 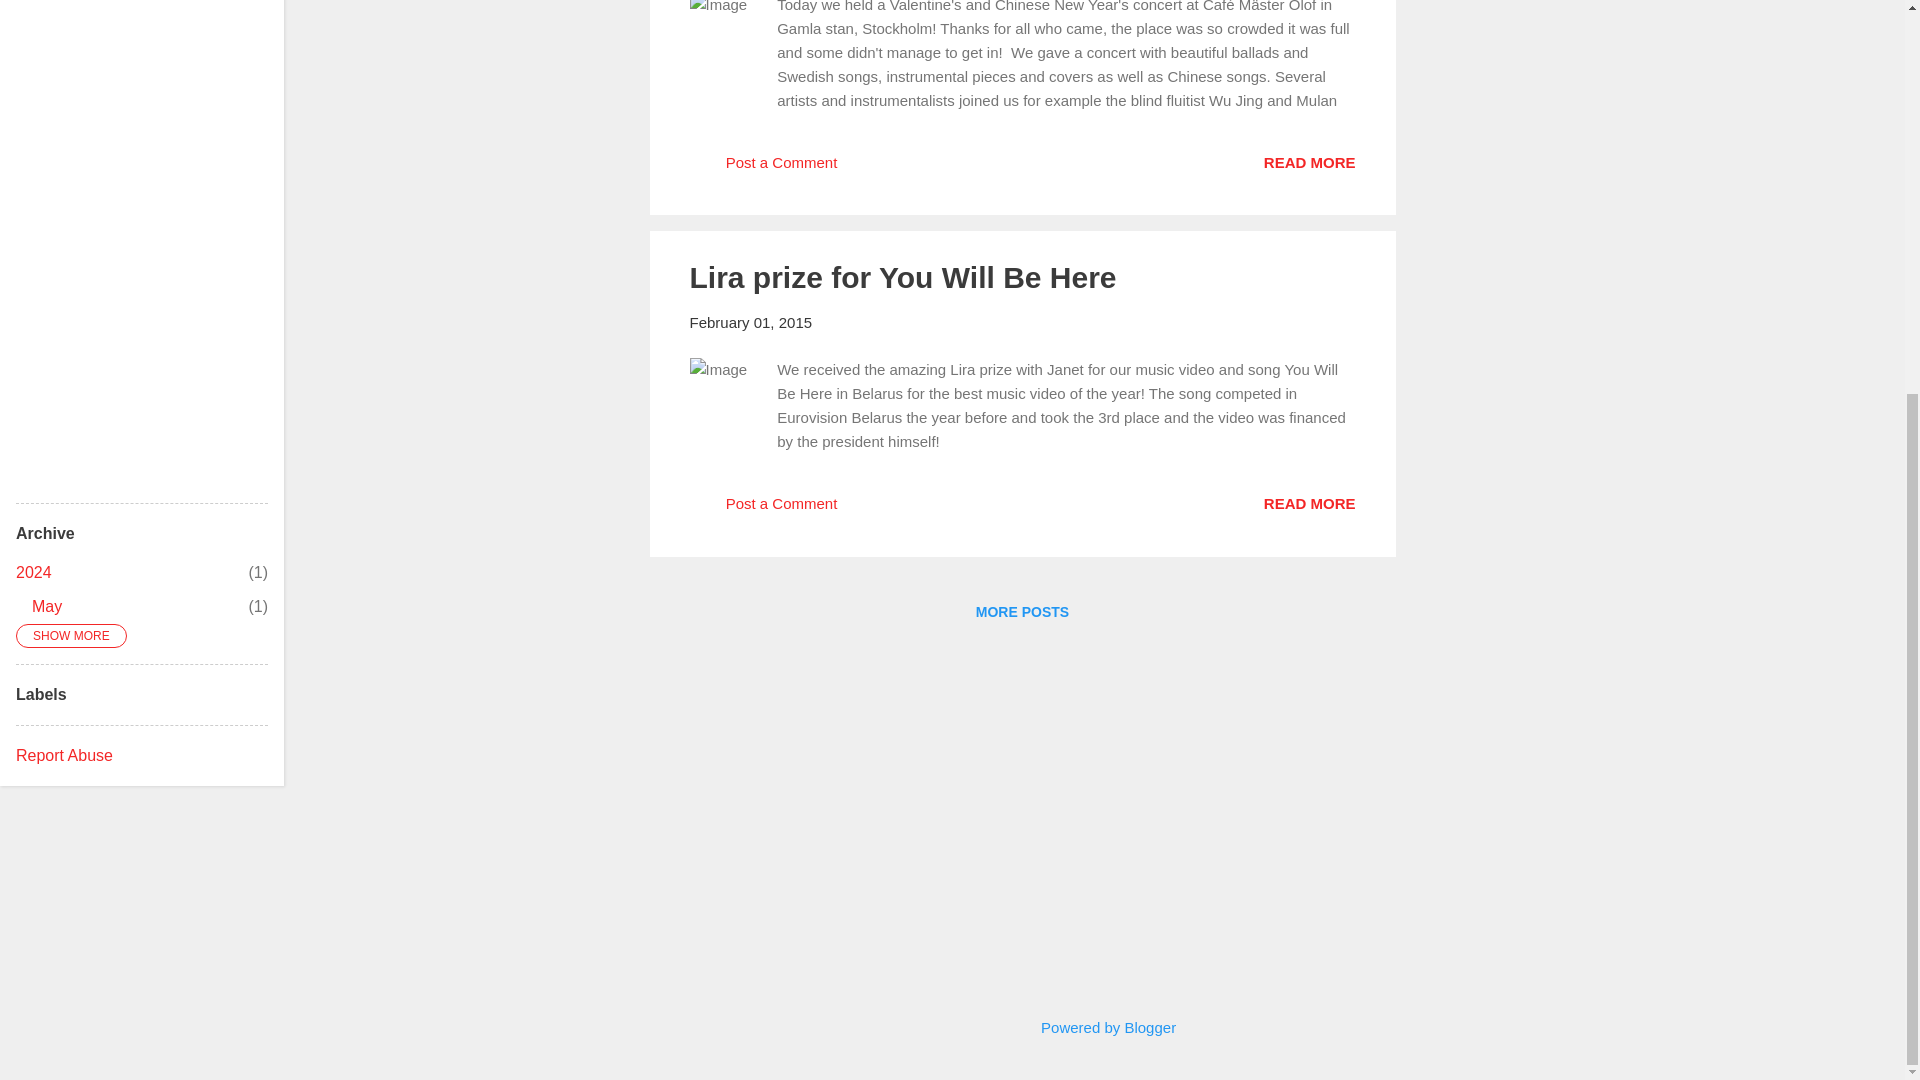 What do you see at coordinates (33, 572) in the screenshot?
I see `Valentine's and Chinese New Year's concert` at bounding box center [33, 572].